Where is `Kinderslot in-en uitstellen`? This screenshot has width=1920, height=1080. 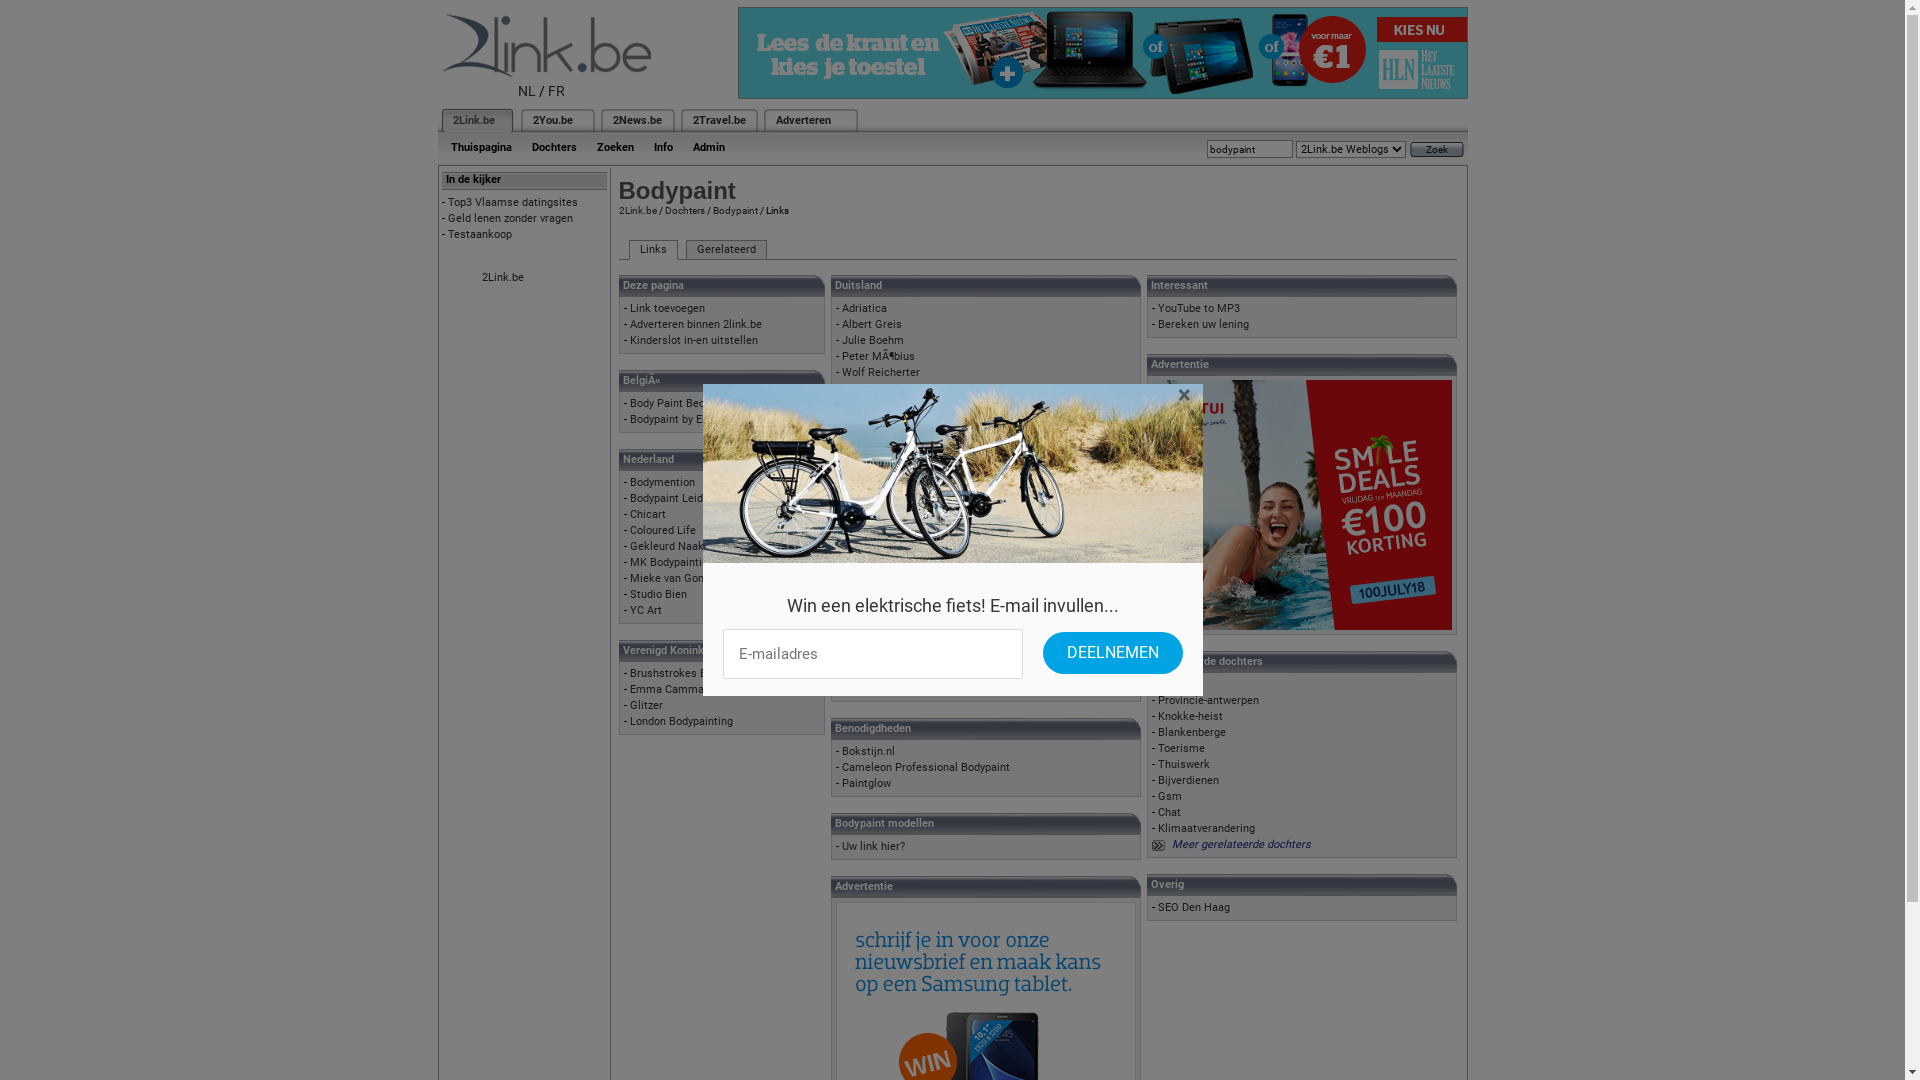
Kinderslot in-en uitstellen is located at coordinates (694, 340).